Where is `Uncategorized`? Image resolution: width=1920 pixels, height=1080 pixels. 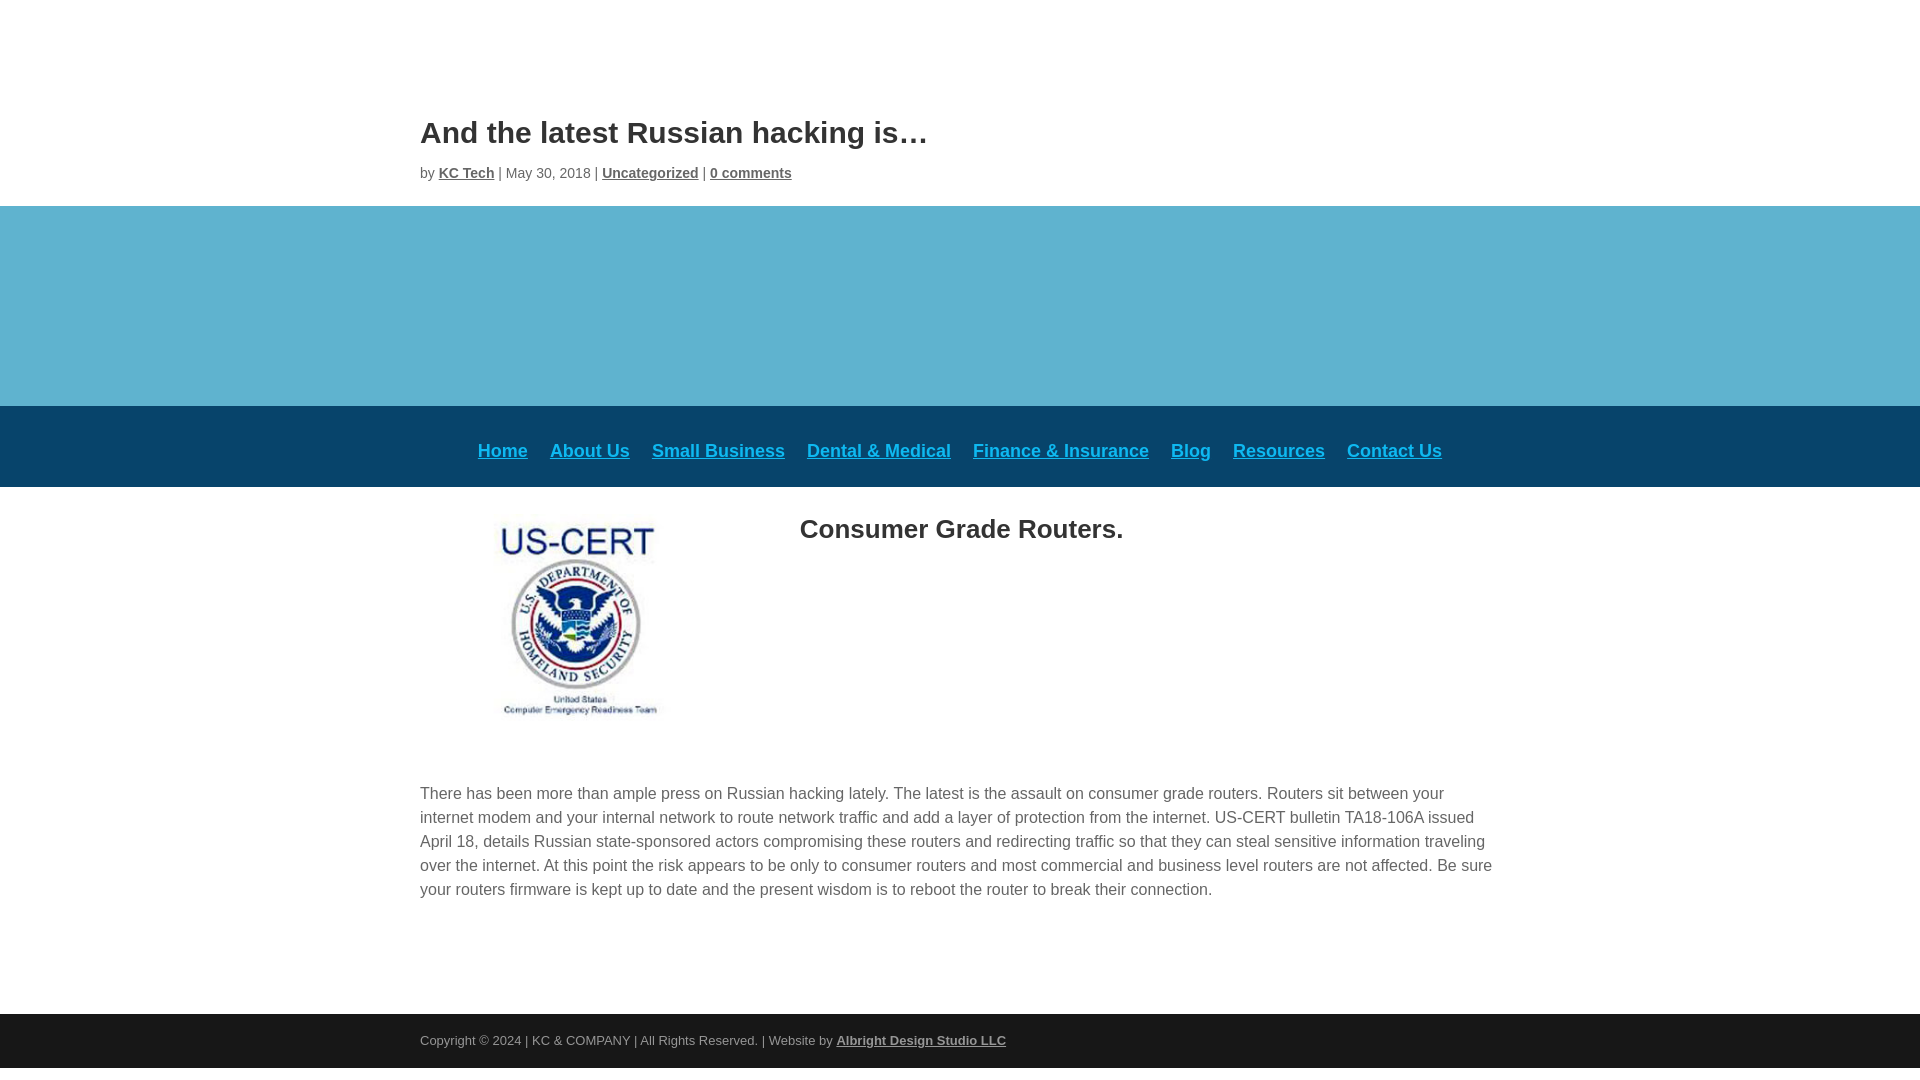 Uncategorized is located at coordinates (650, 173).